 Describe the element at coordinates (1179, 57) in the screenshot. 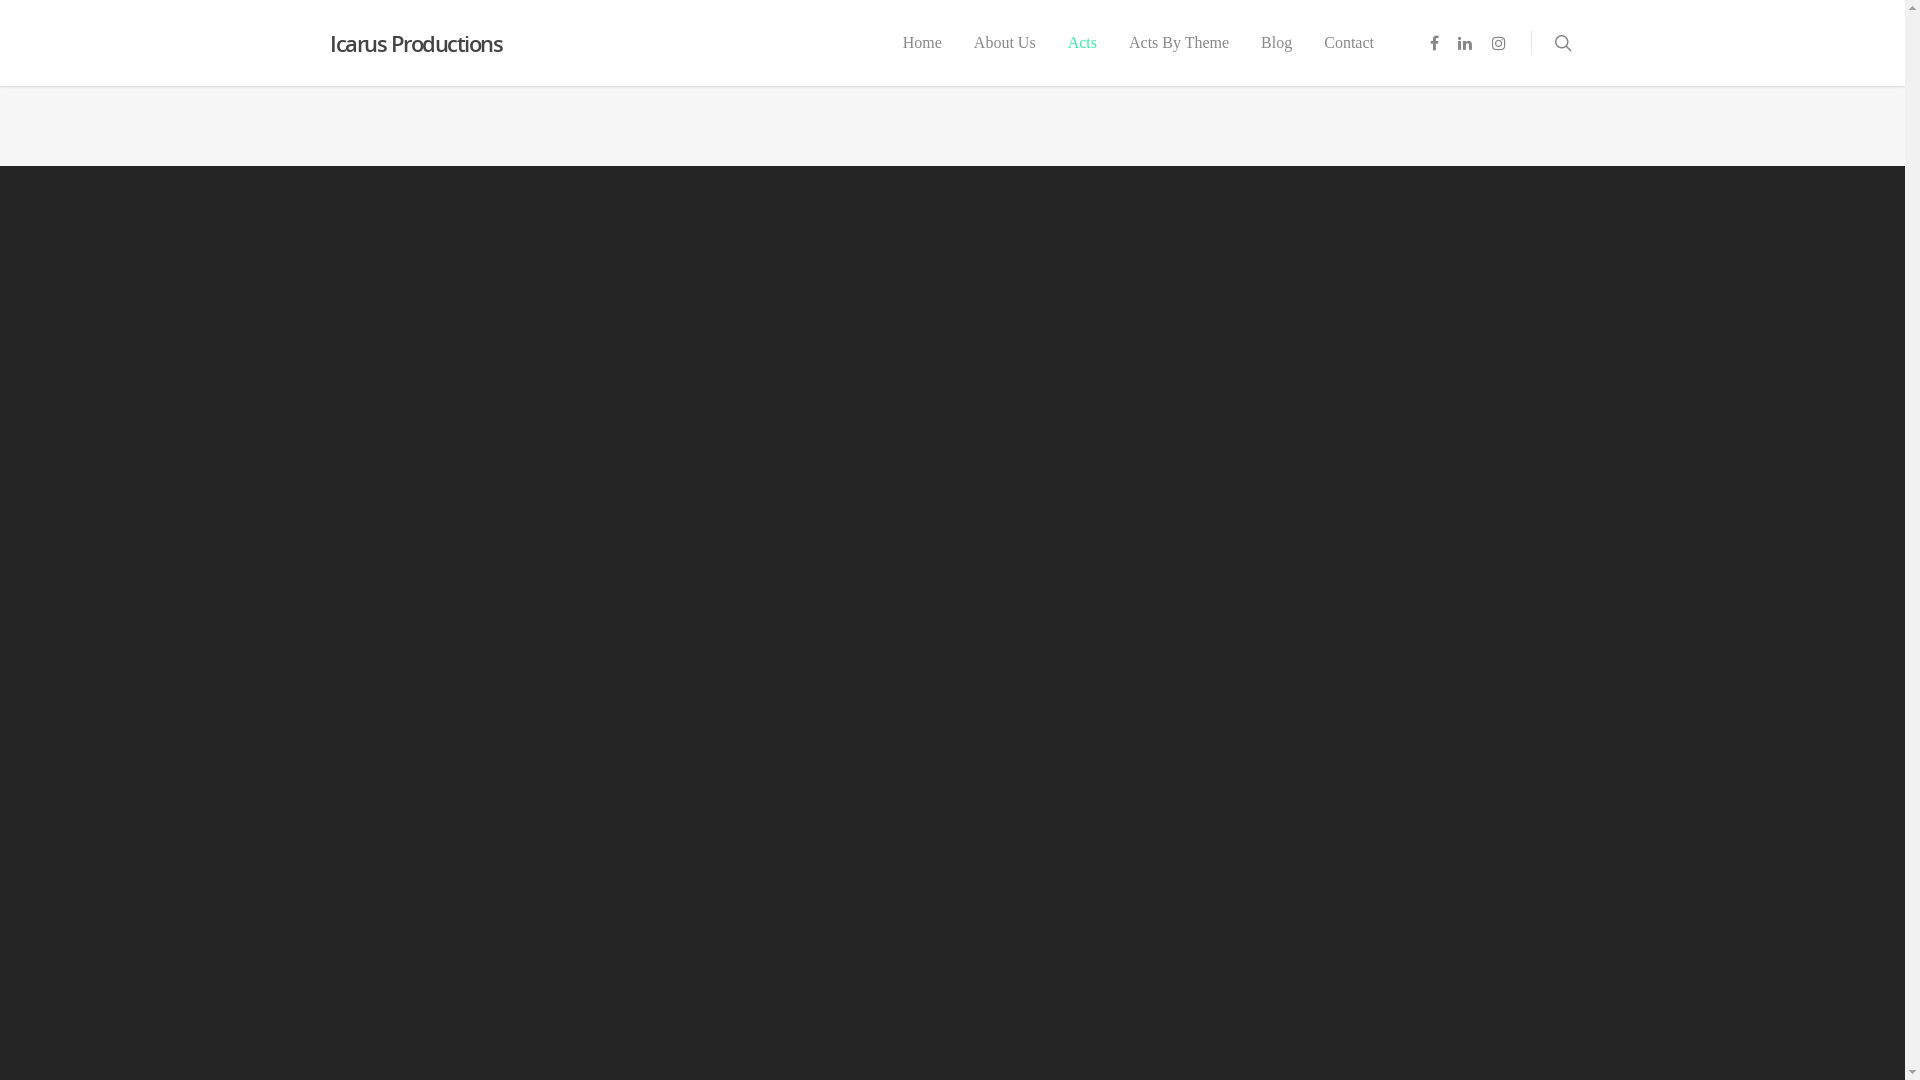

I see `Acts By Theme` at that location.